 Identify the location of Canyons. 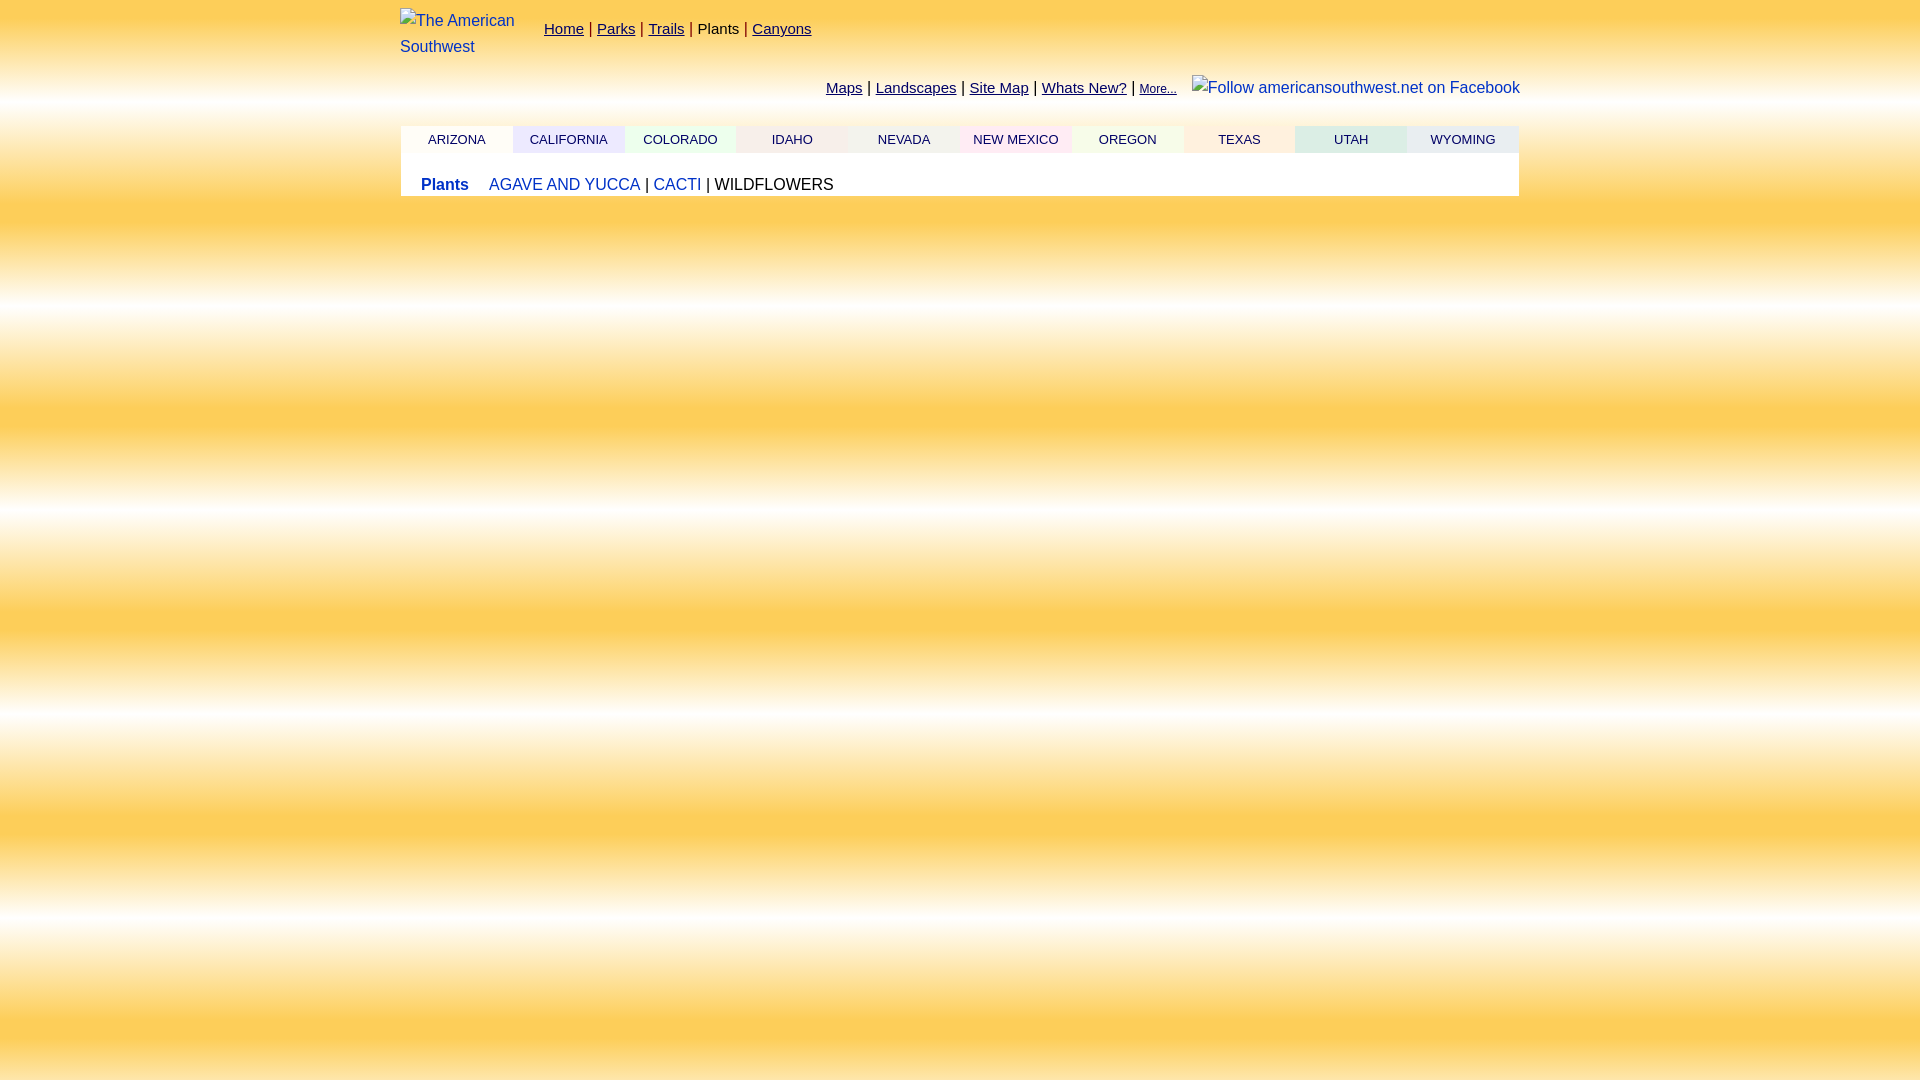
(781, 28).